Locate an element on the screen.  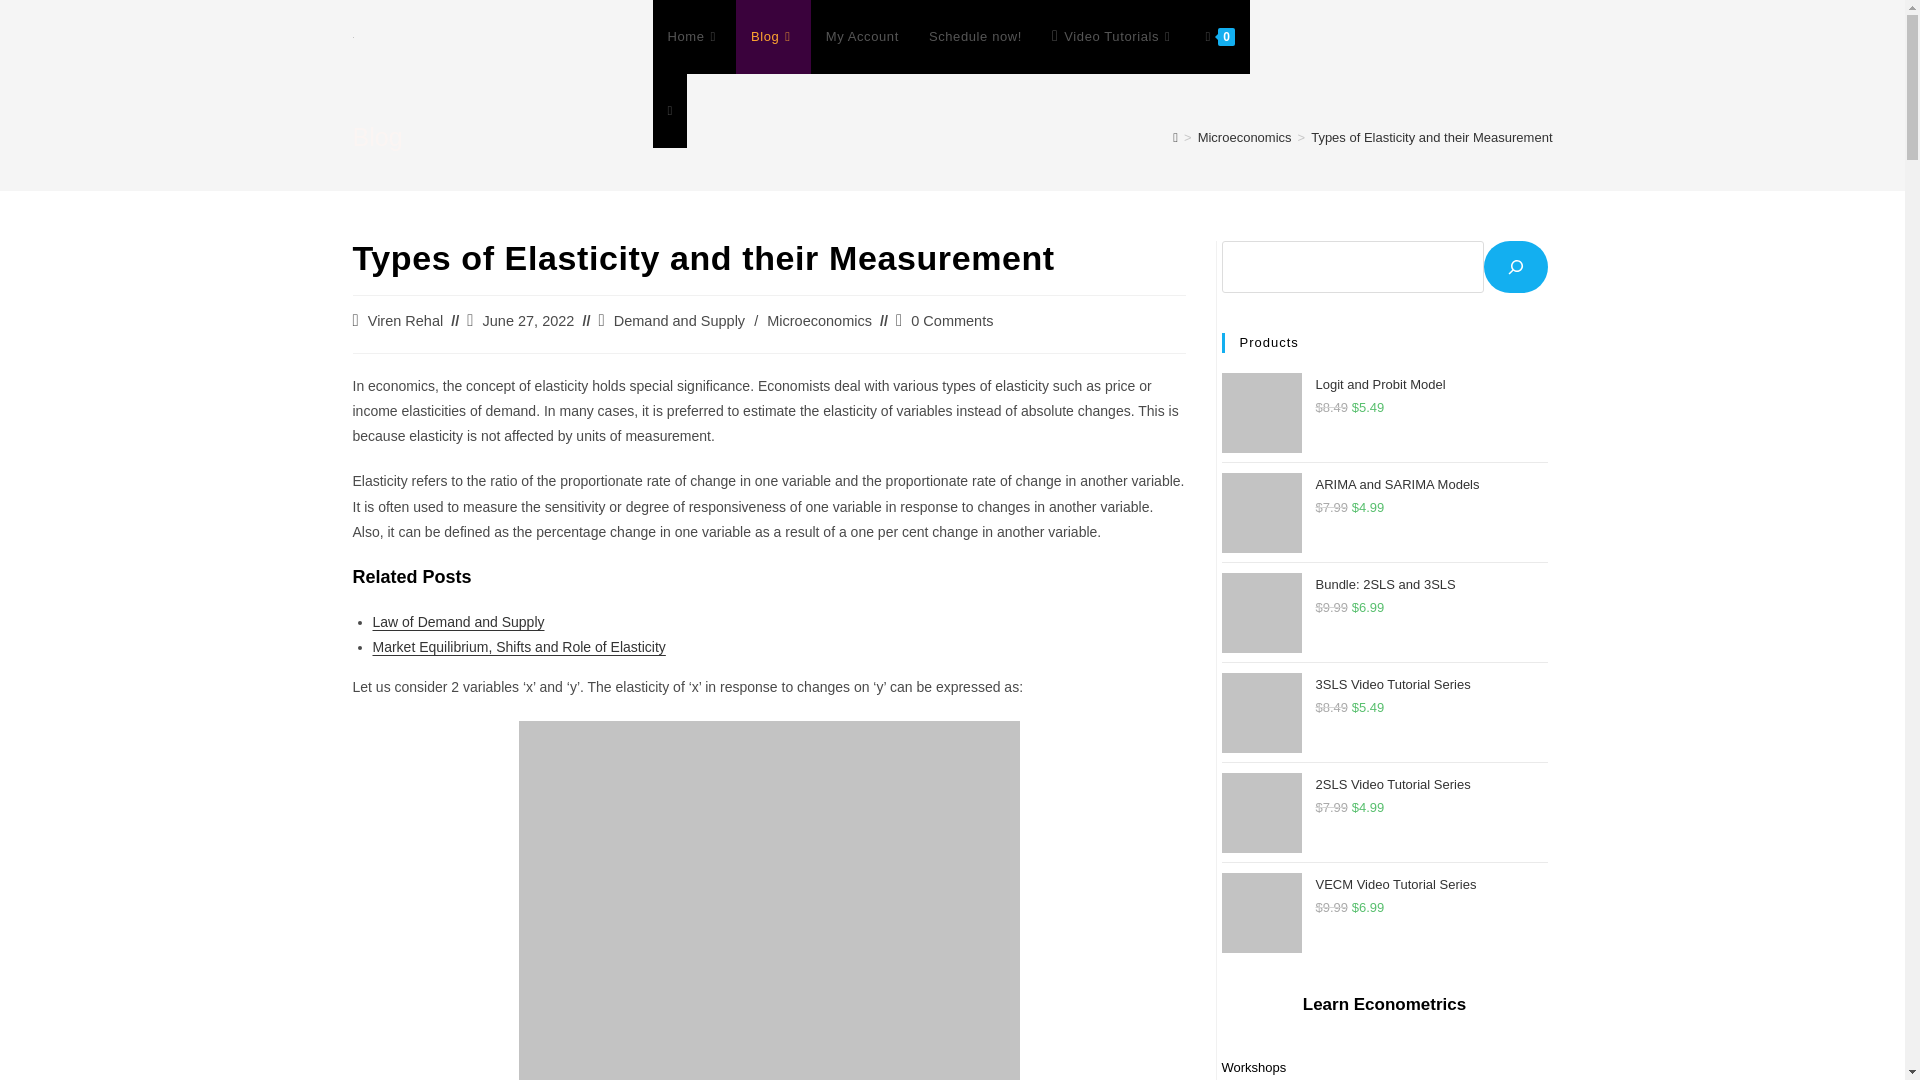
Posts by Viren Rehal is located at coordinates (406, 321).